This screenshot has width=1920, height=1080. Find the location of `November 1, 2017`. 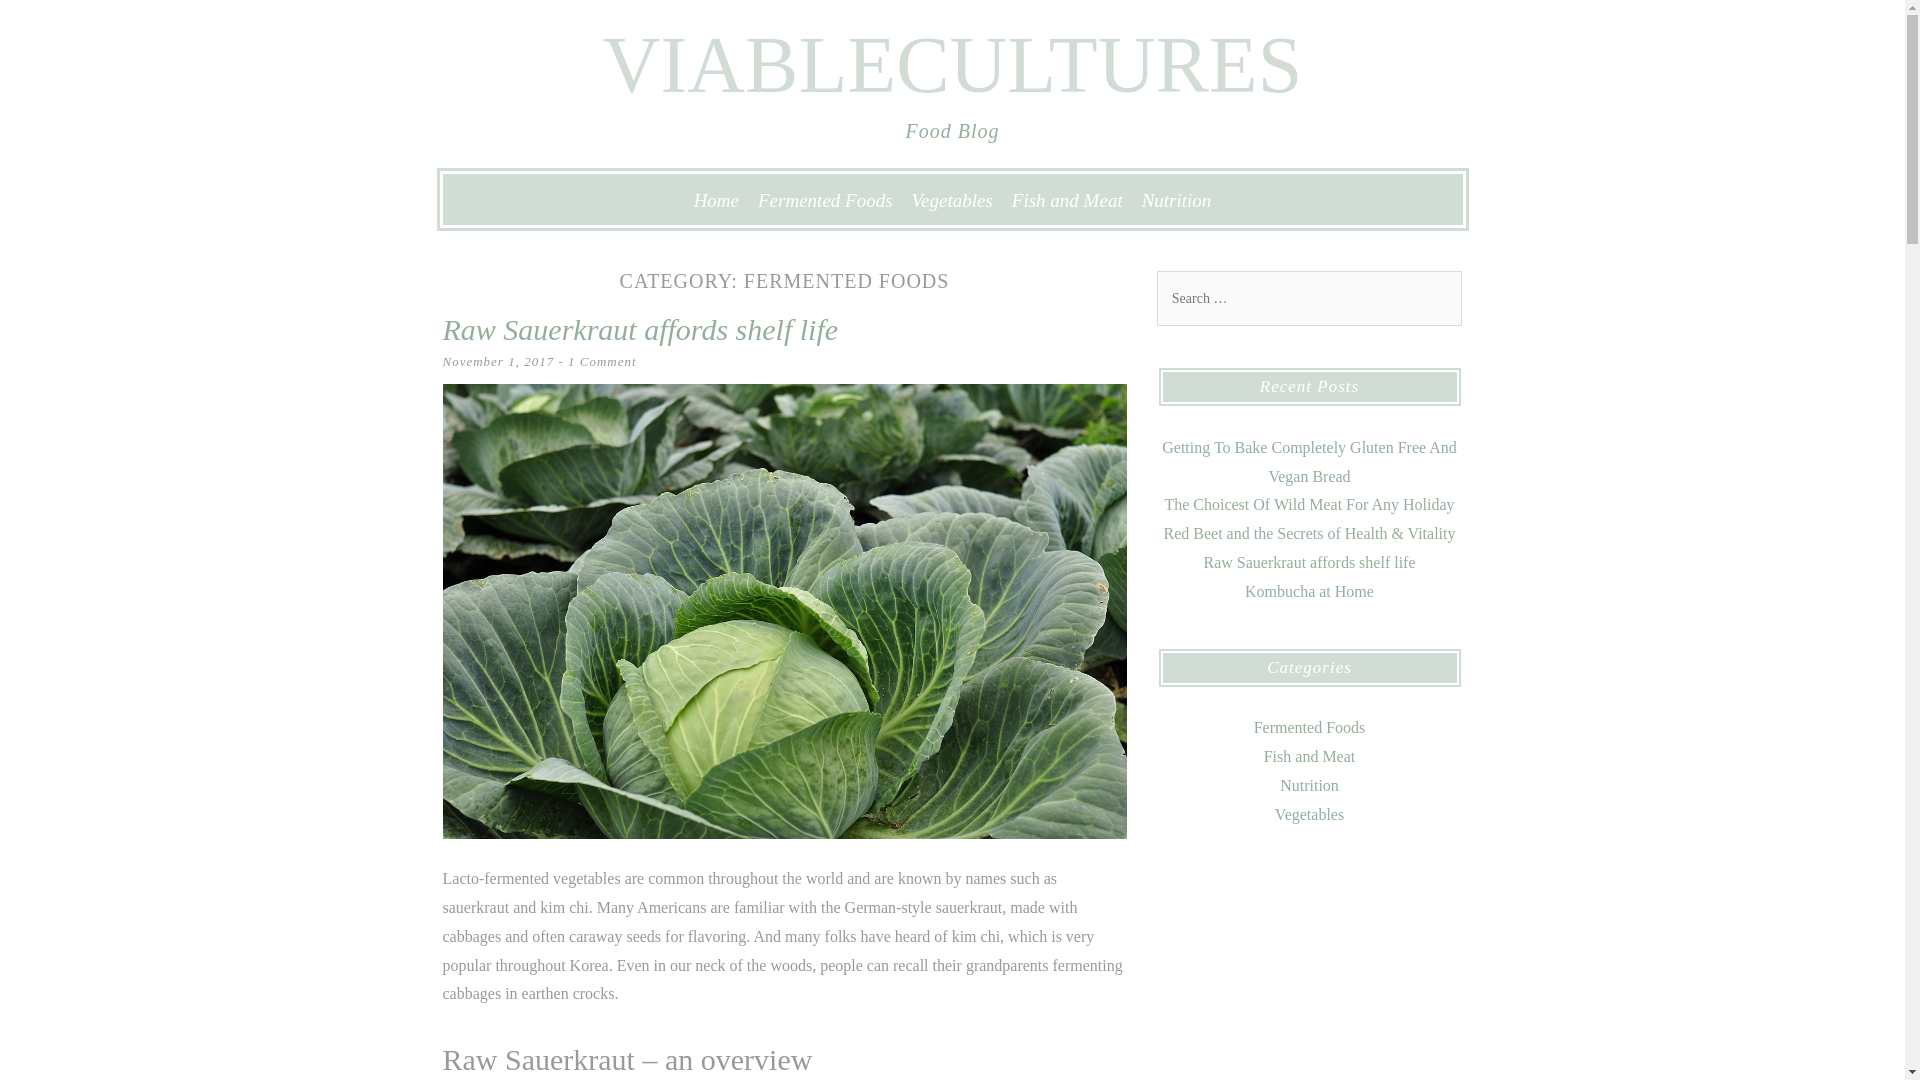

November 1, 2017 is located at coordinates (498, 362).